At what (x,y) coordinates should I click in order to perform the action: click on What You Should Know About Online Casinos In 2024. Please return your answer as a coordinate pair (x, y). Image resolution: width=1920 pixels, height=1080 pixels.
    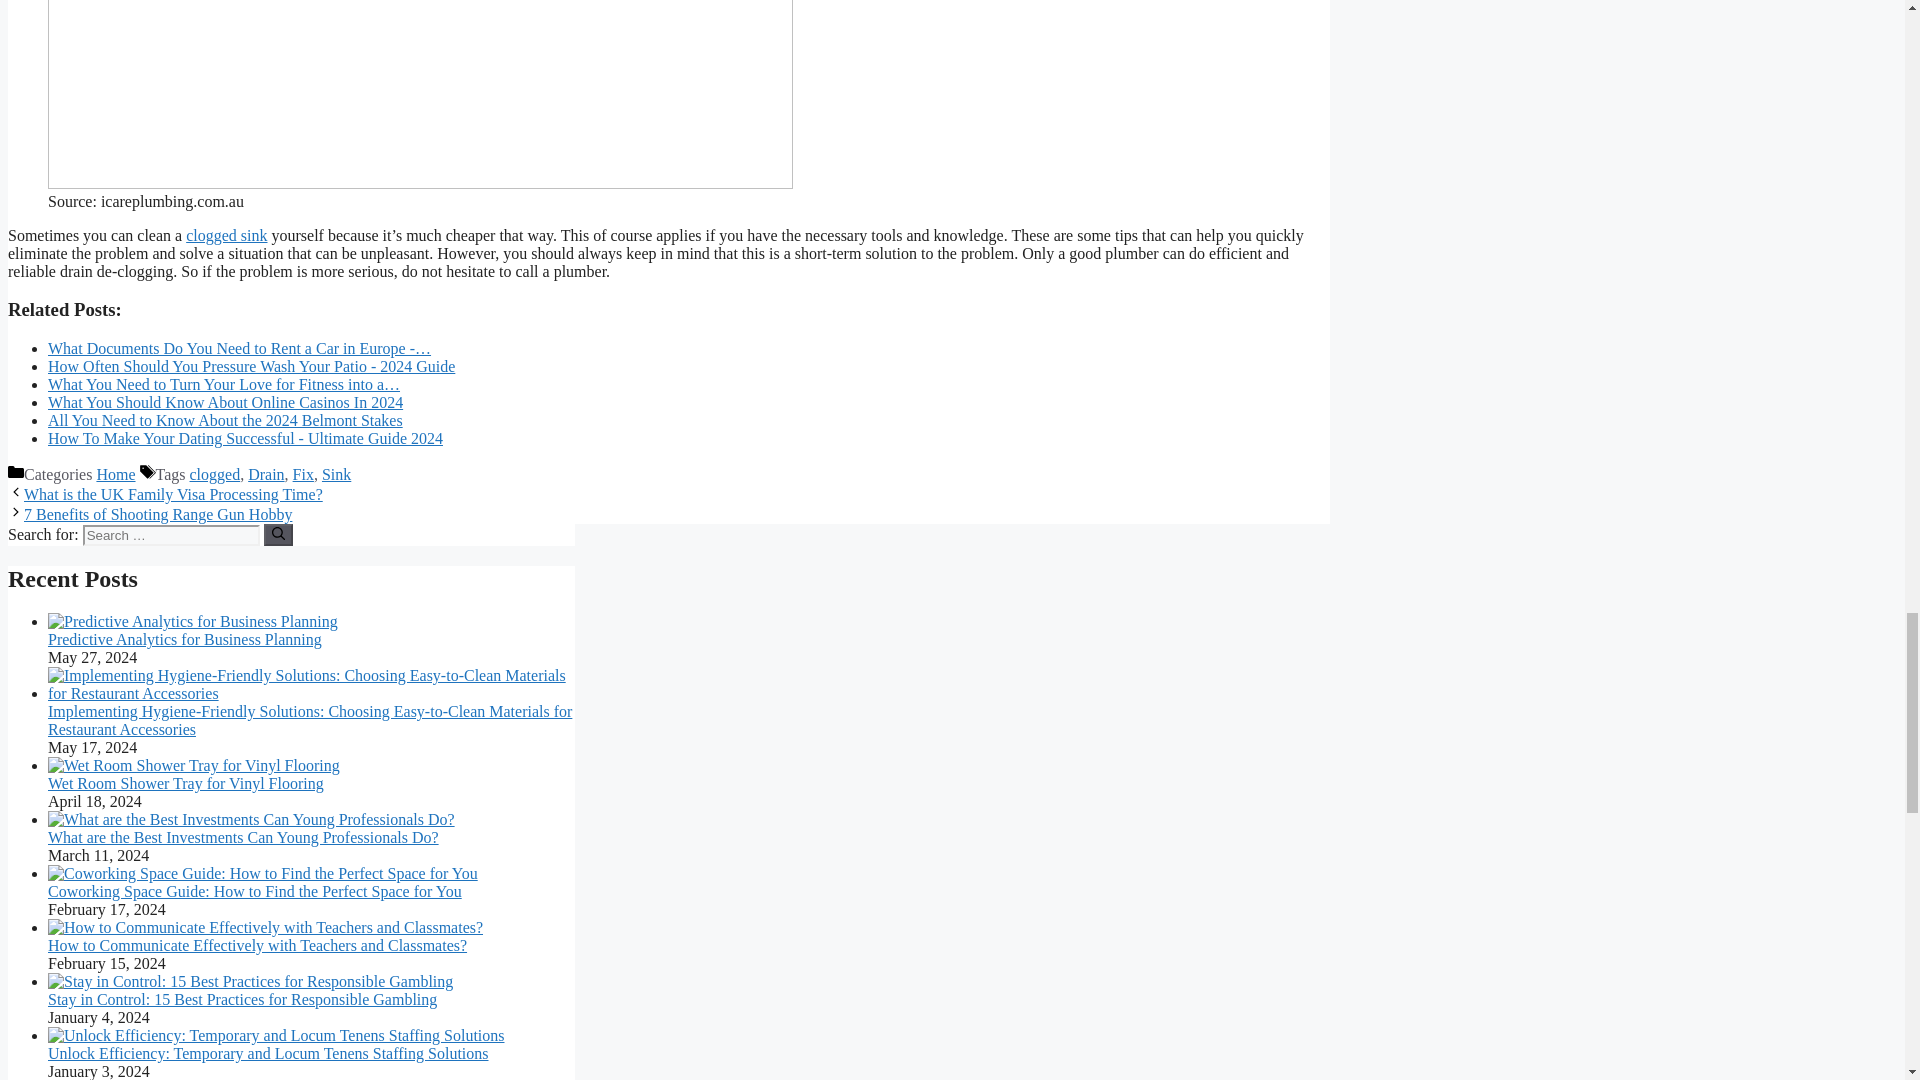
    Looking at the image, I should click on (226, 402).